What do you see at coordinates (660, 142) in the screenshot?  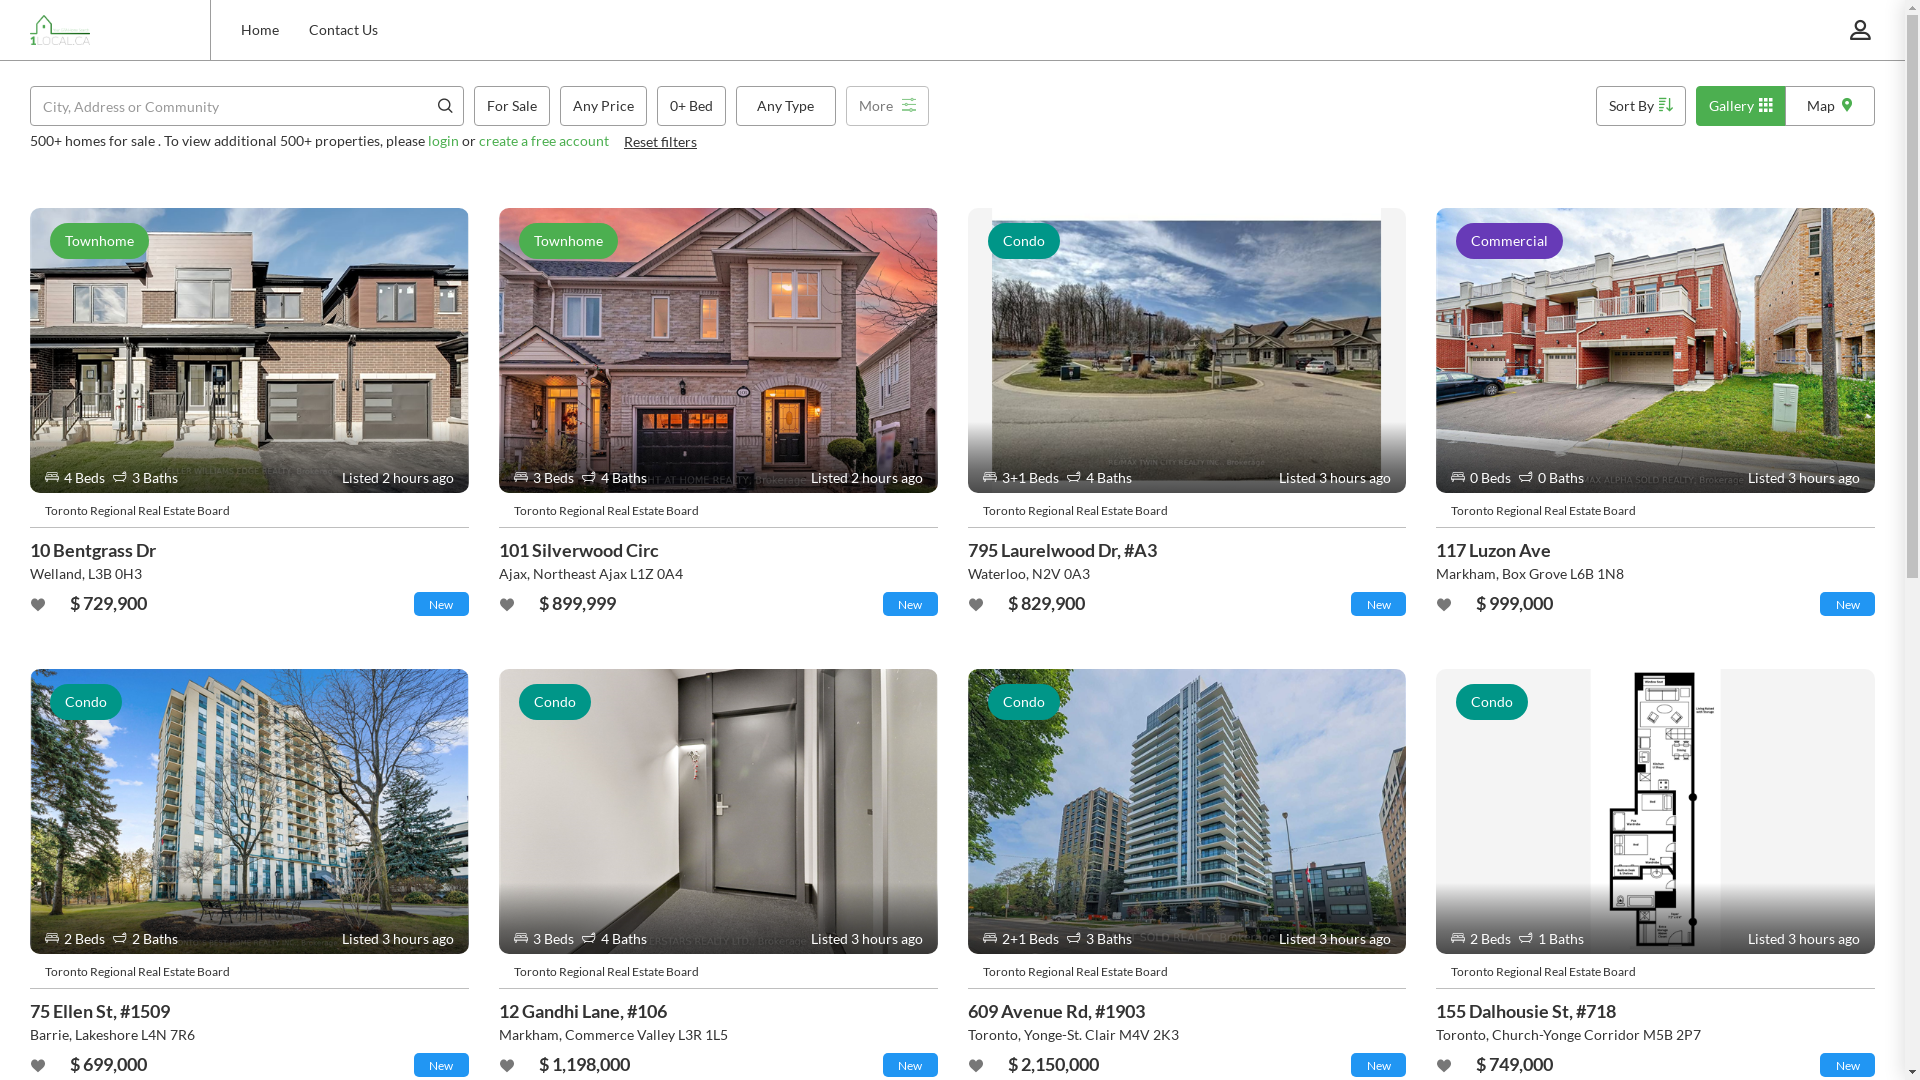 I see `Reset filters` at bounding box center [660, 142].